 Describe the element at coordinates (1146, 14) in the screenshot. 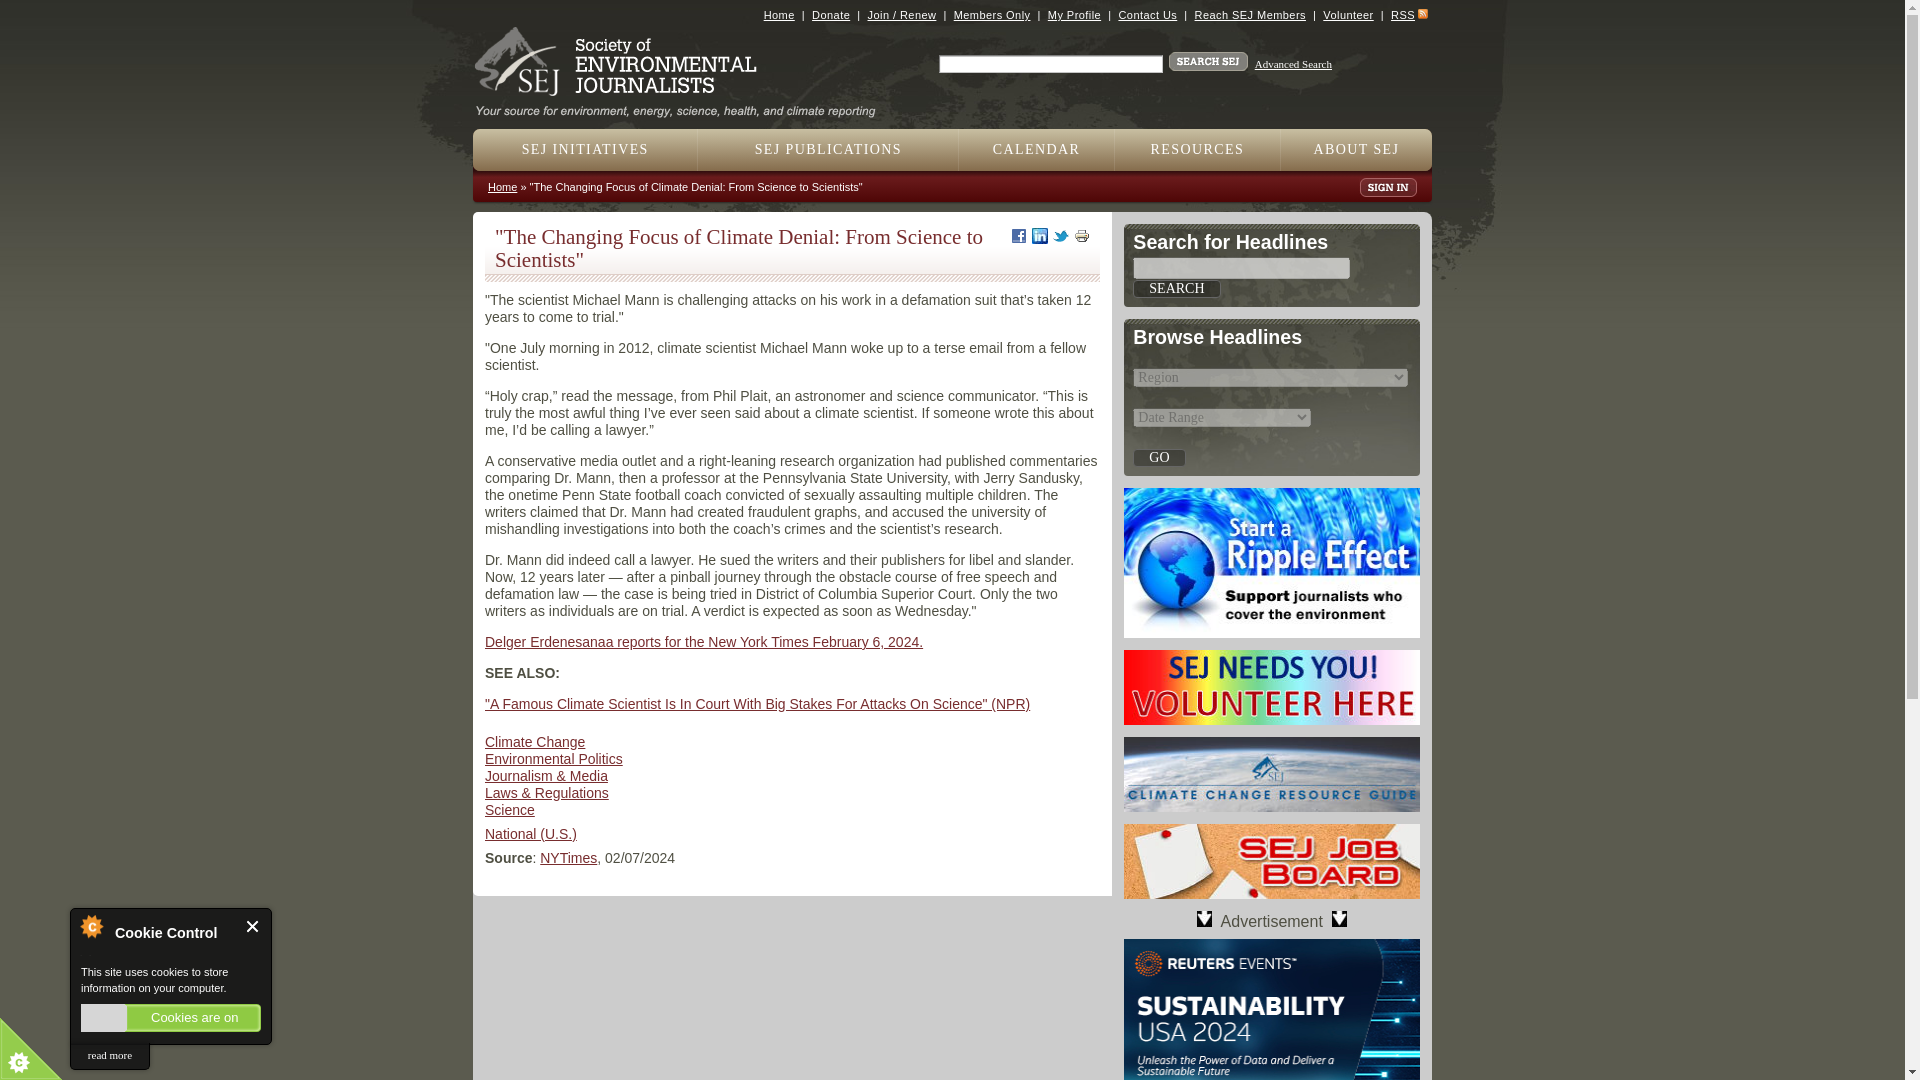

I see `Contact Us` at that location.